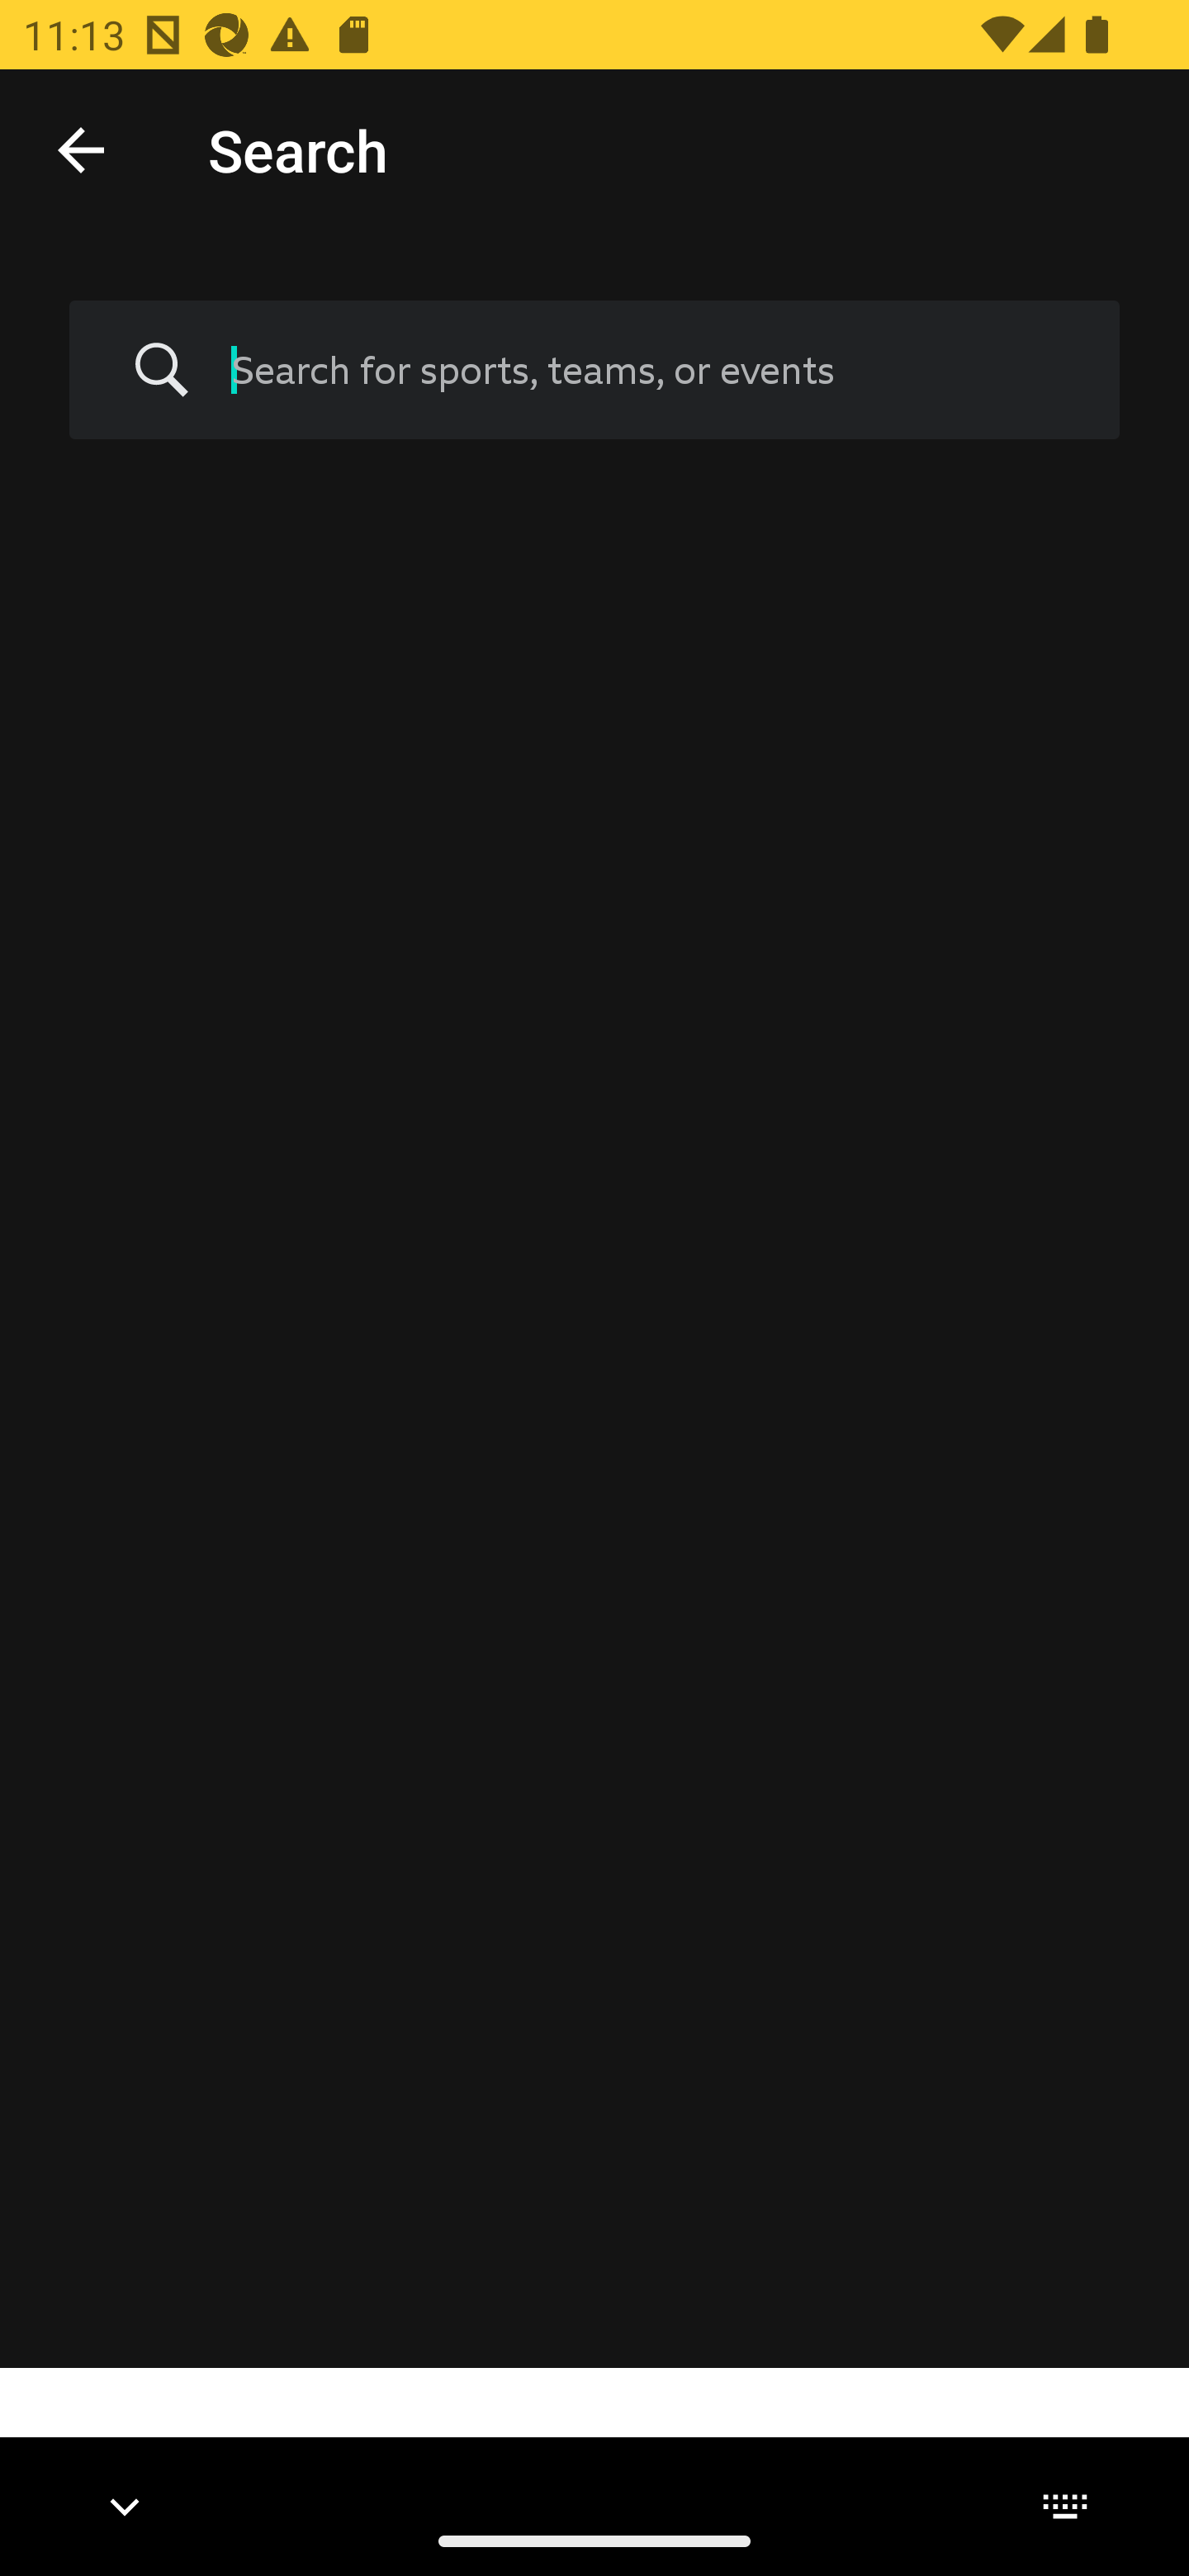 The height and width of the screenshot is (2576, 1189). Describe the element at coordinates (81, 149) in the screenshot. I see `Done` at that location.